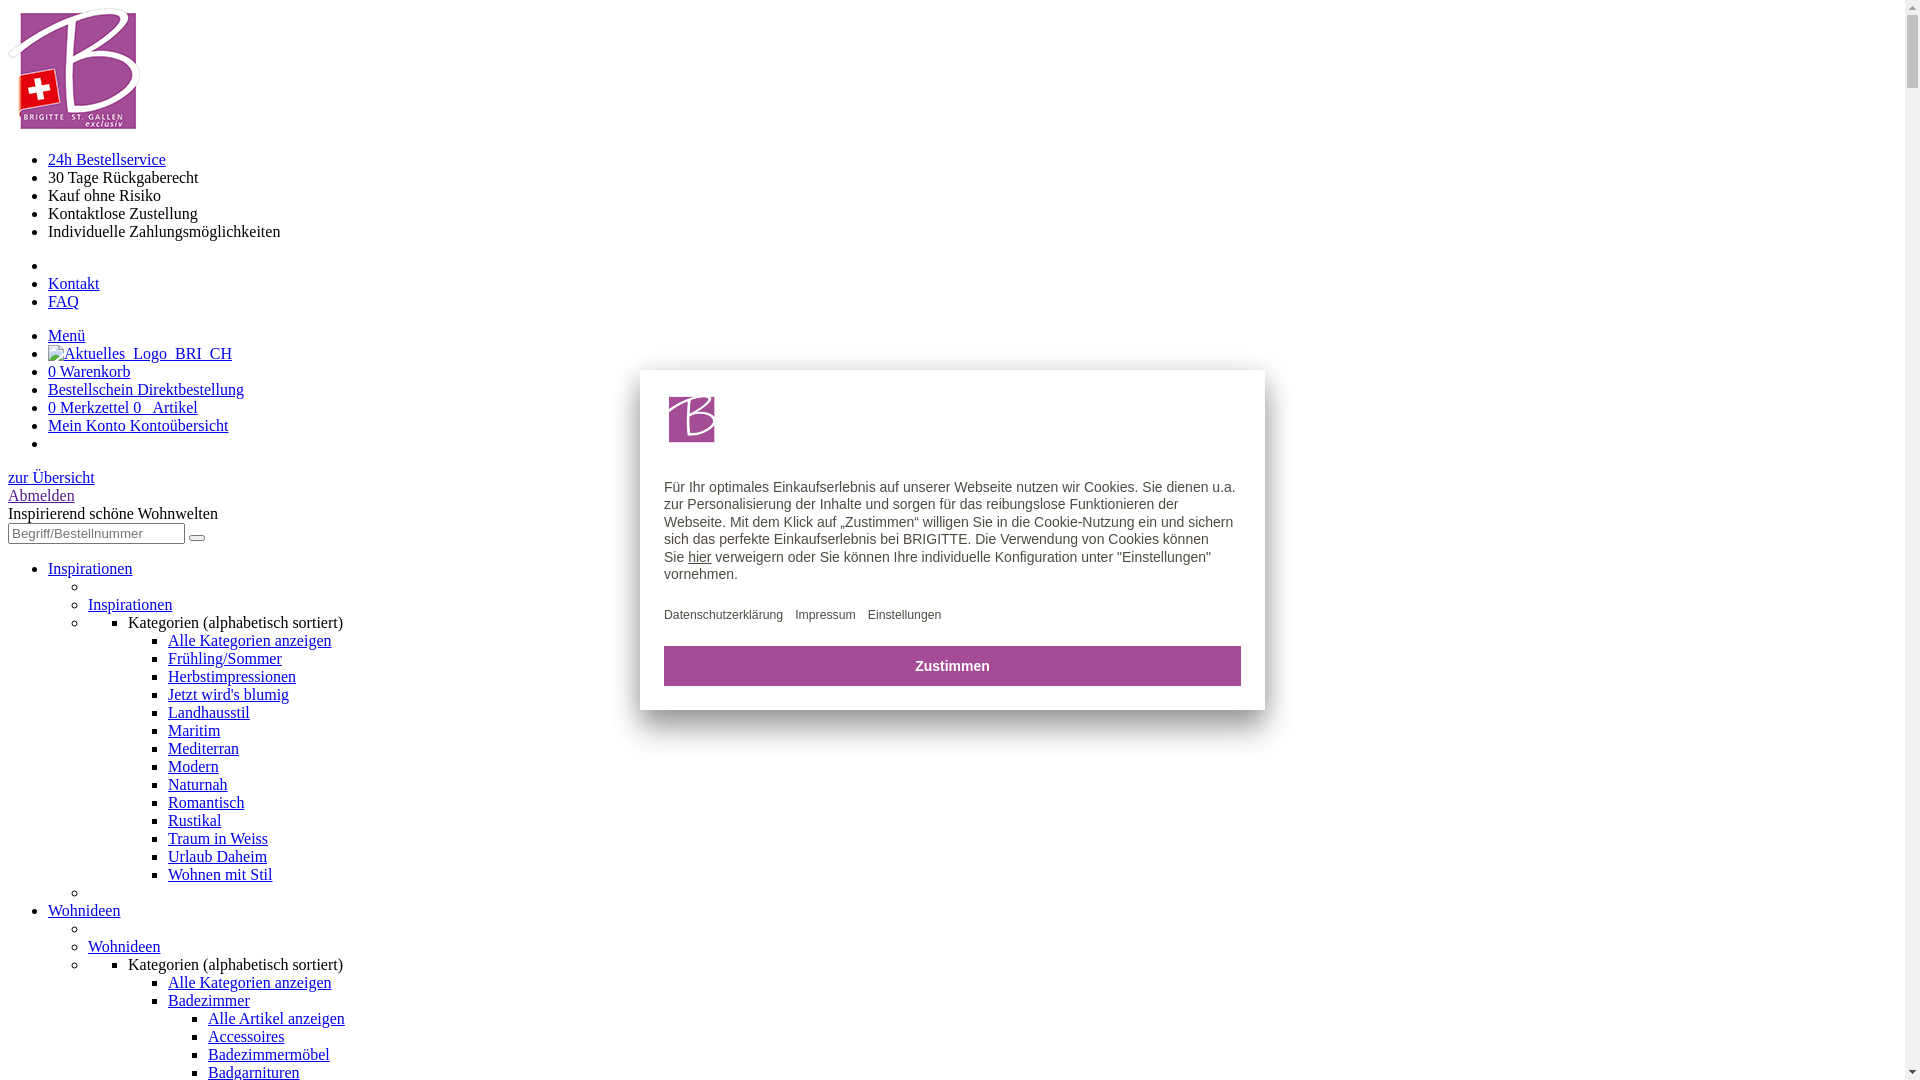 The width and height of the screenshot is (1920, 1080). What do you see at coordinates (146, 390) in the screenshot?
I see `Bestellschein Direktbestellung` at bounding box center [146, 390].